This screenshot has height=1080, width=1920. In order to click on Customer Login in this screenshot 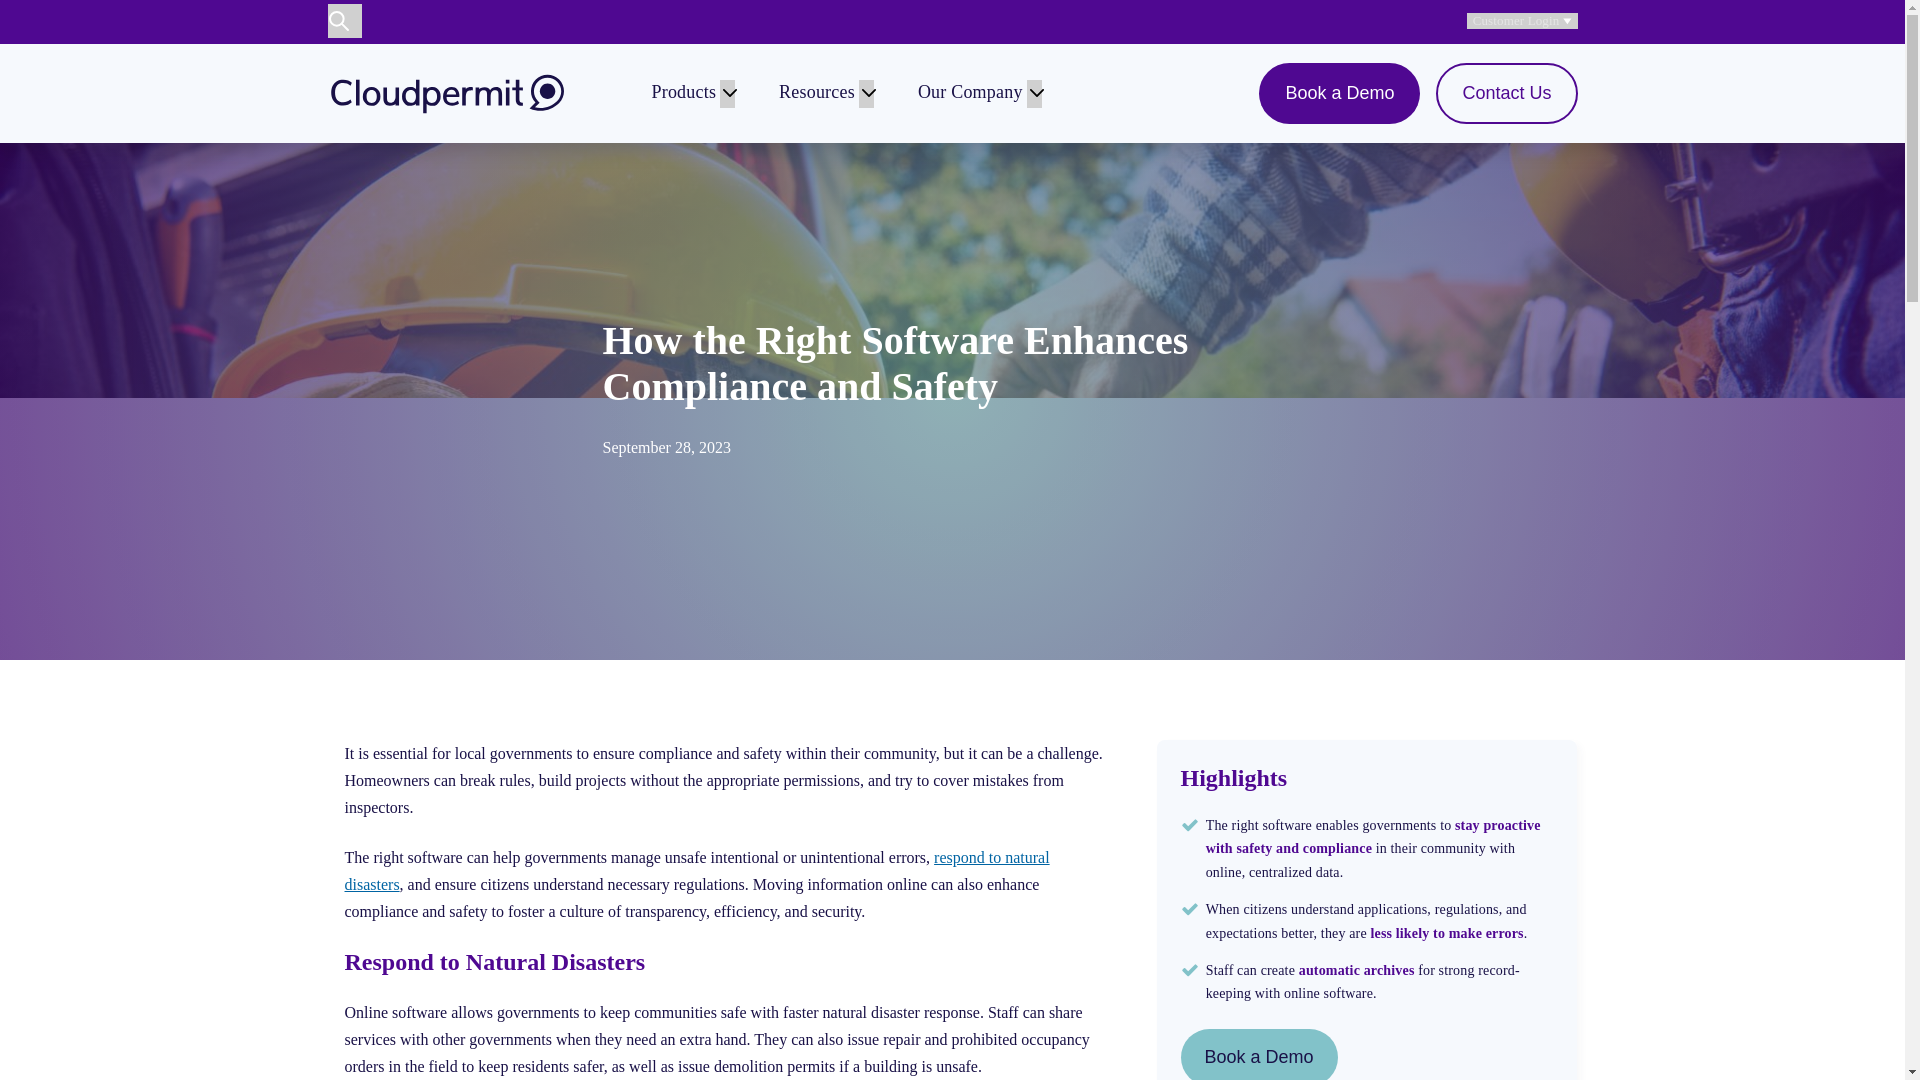, I will do `click(1522, 21)`.